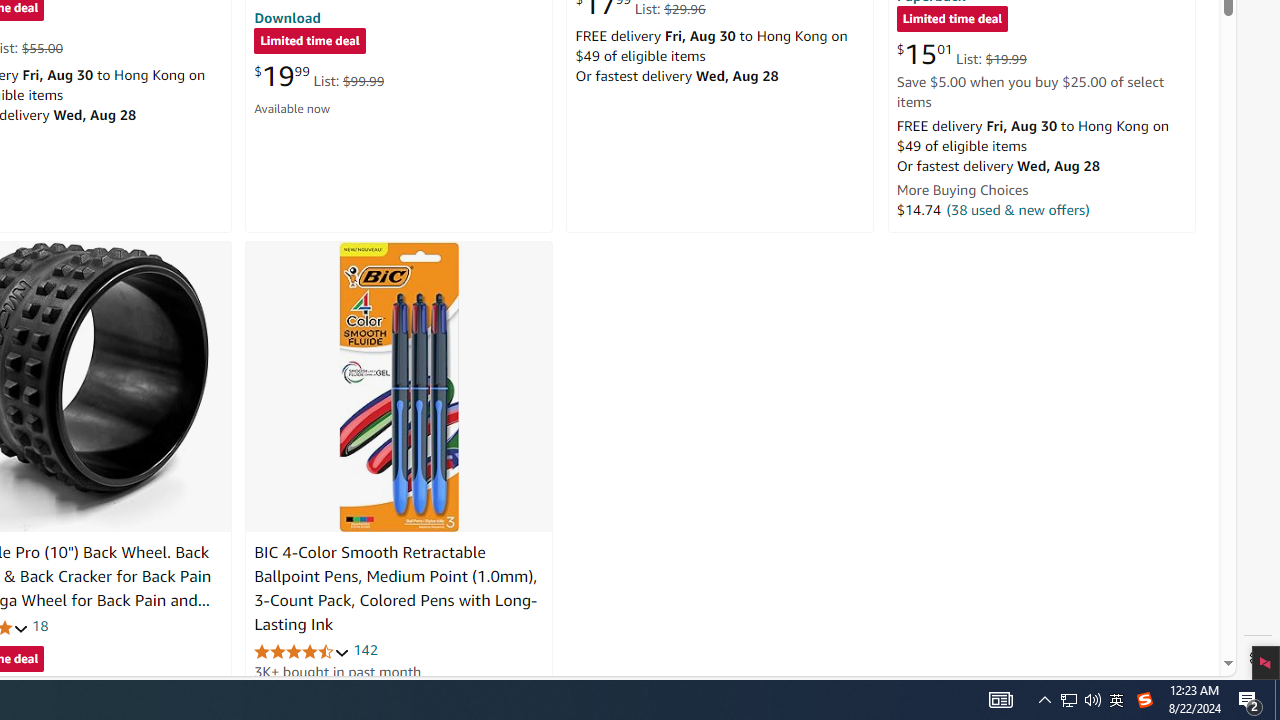  What do you see at coordinates (1018, 209) in the screenshot?
I see `(38 used & new offers)` at bounding box center [1018, 209].